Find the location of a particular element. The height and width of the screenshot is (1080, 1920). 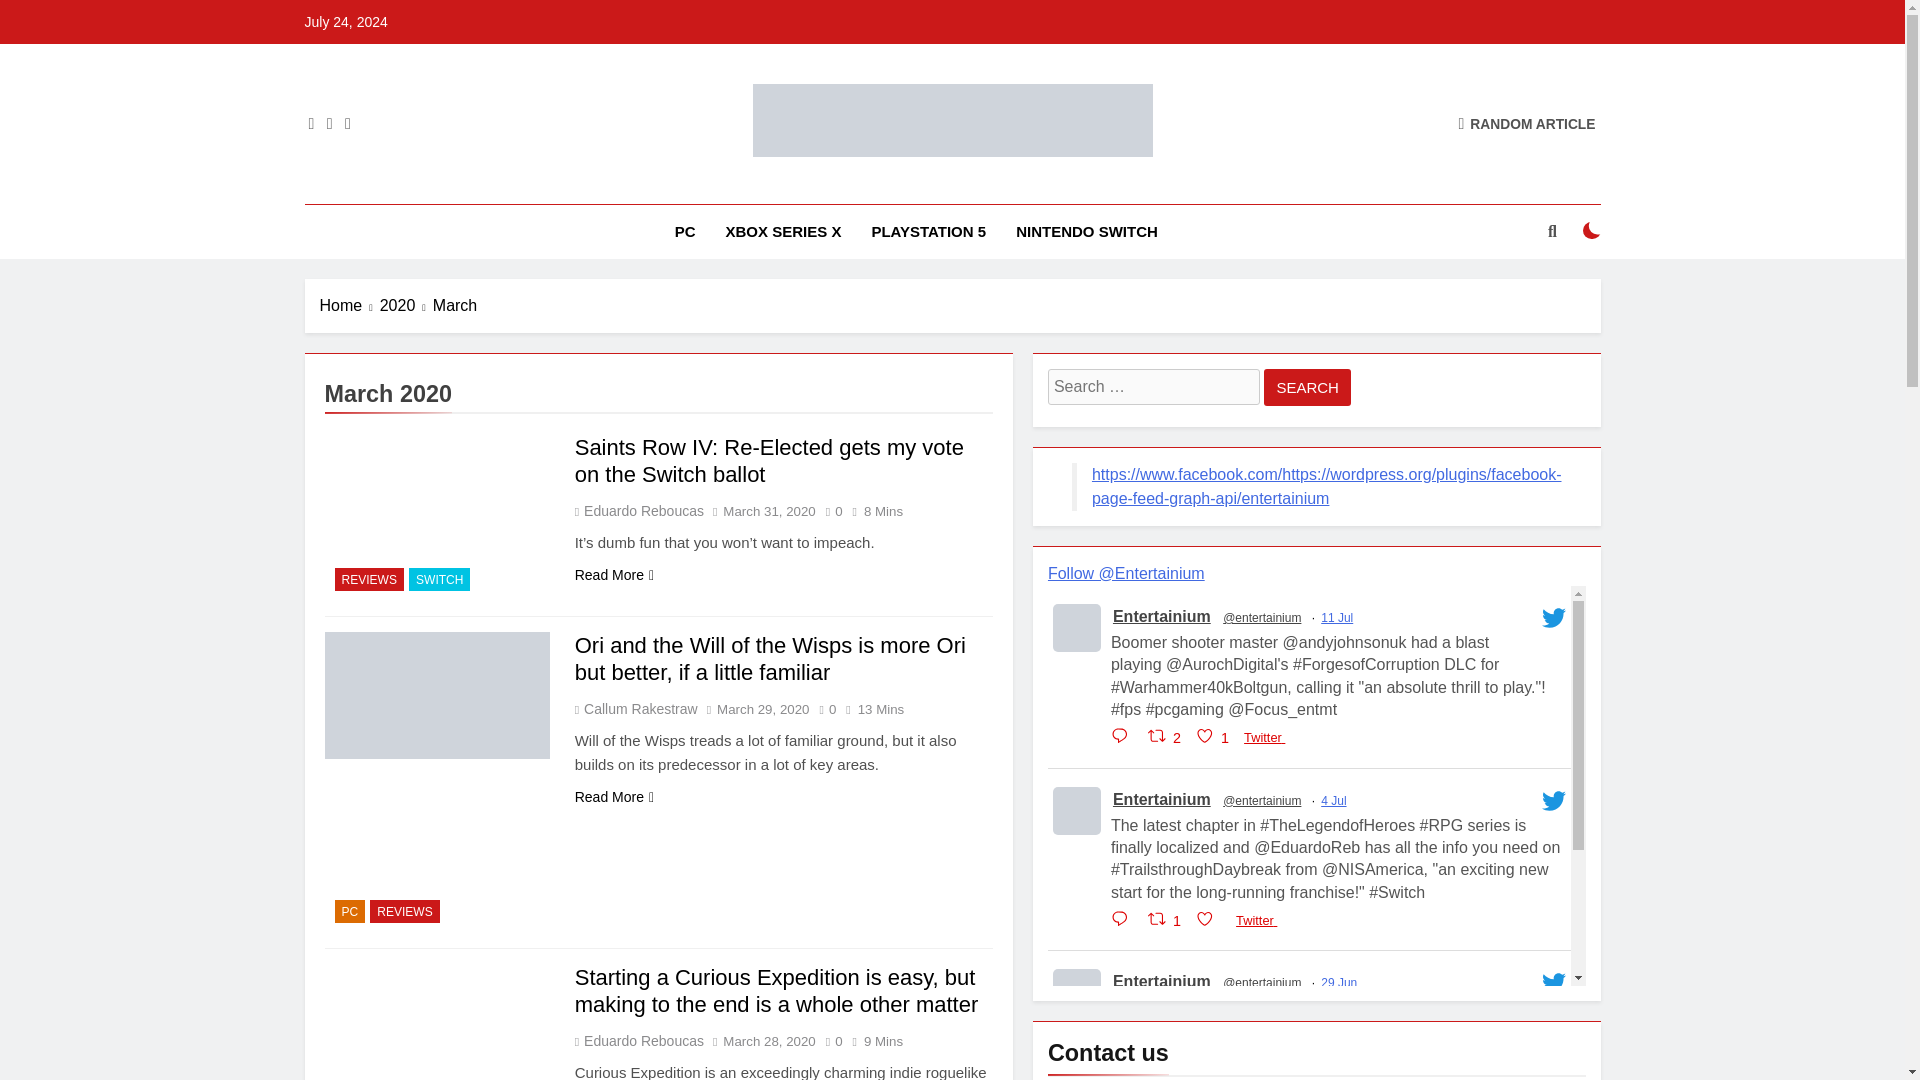

Eduardo Reboucas is located at coordinates (642, 511).